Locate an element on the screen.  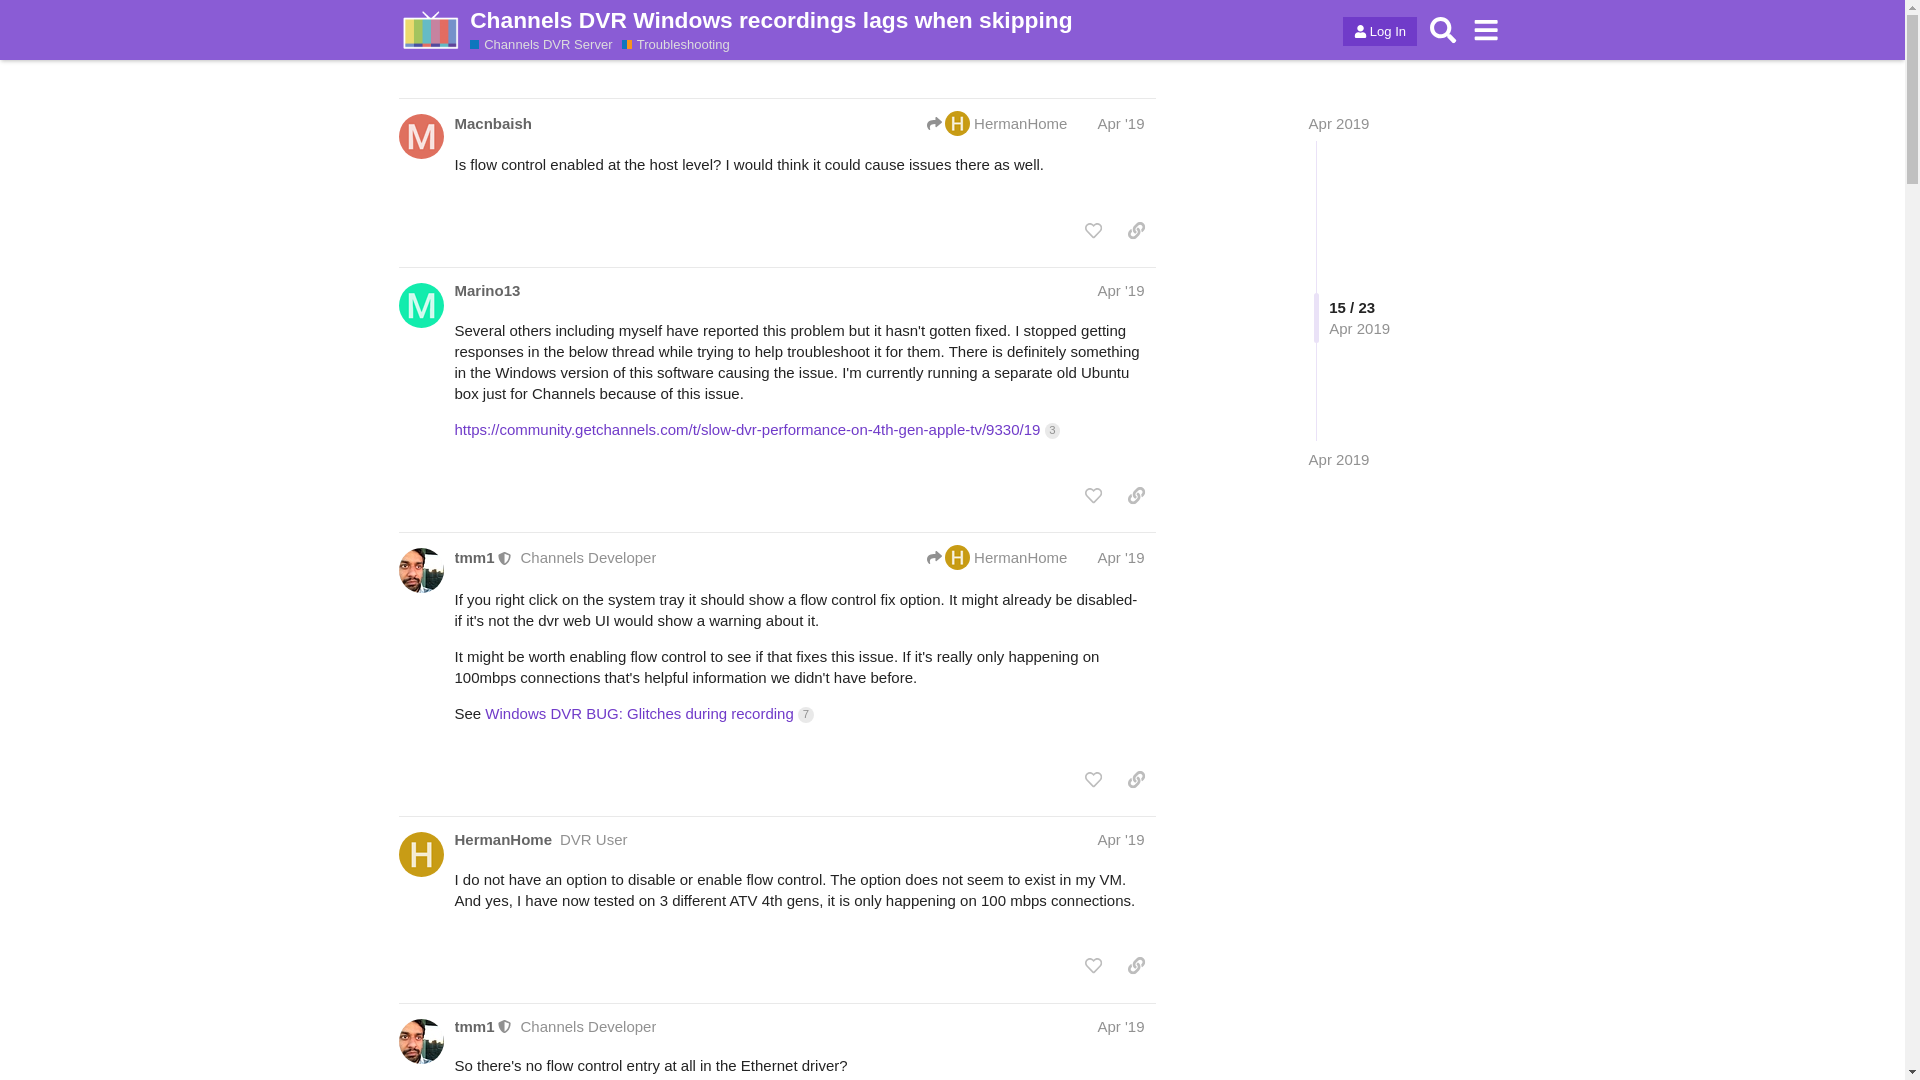
Channels DVR Server is located at coordinates (541, 44).